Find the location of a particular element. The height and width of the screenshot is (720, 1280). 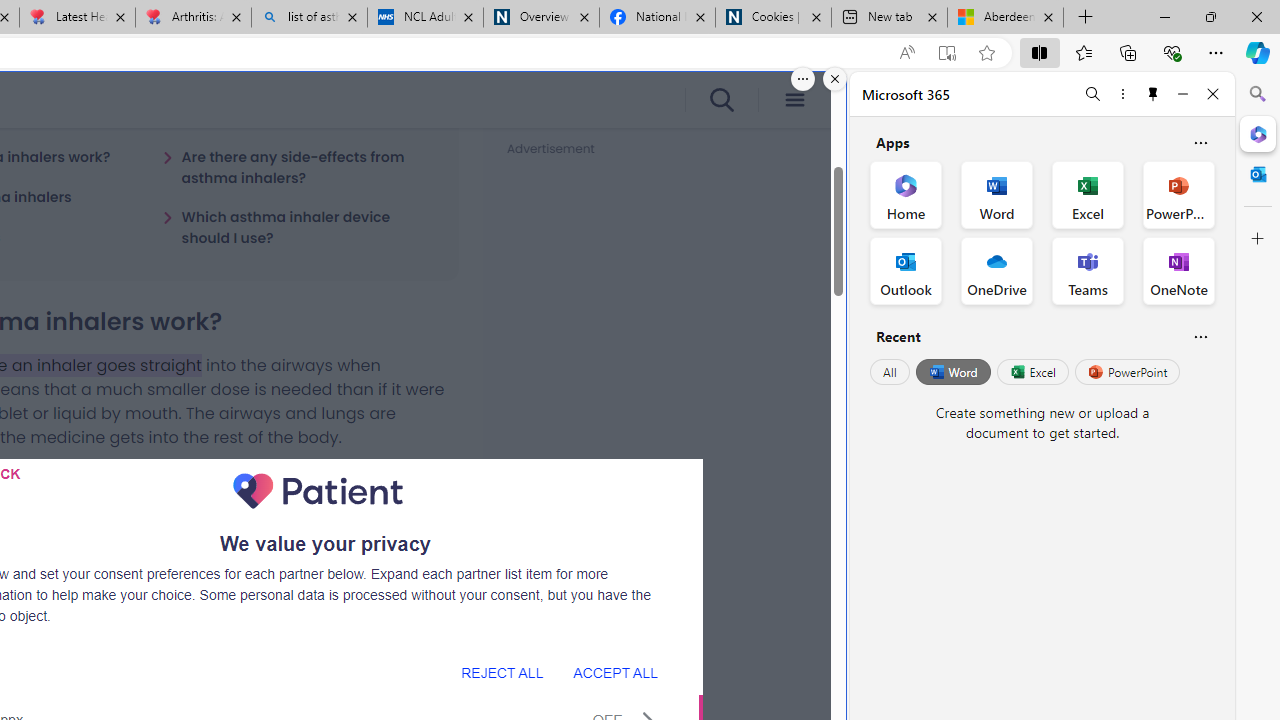

Settings and more (Alt+F) is located at coordinates (1216, 52).